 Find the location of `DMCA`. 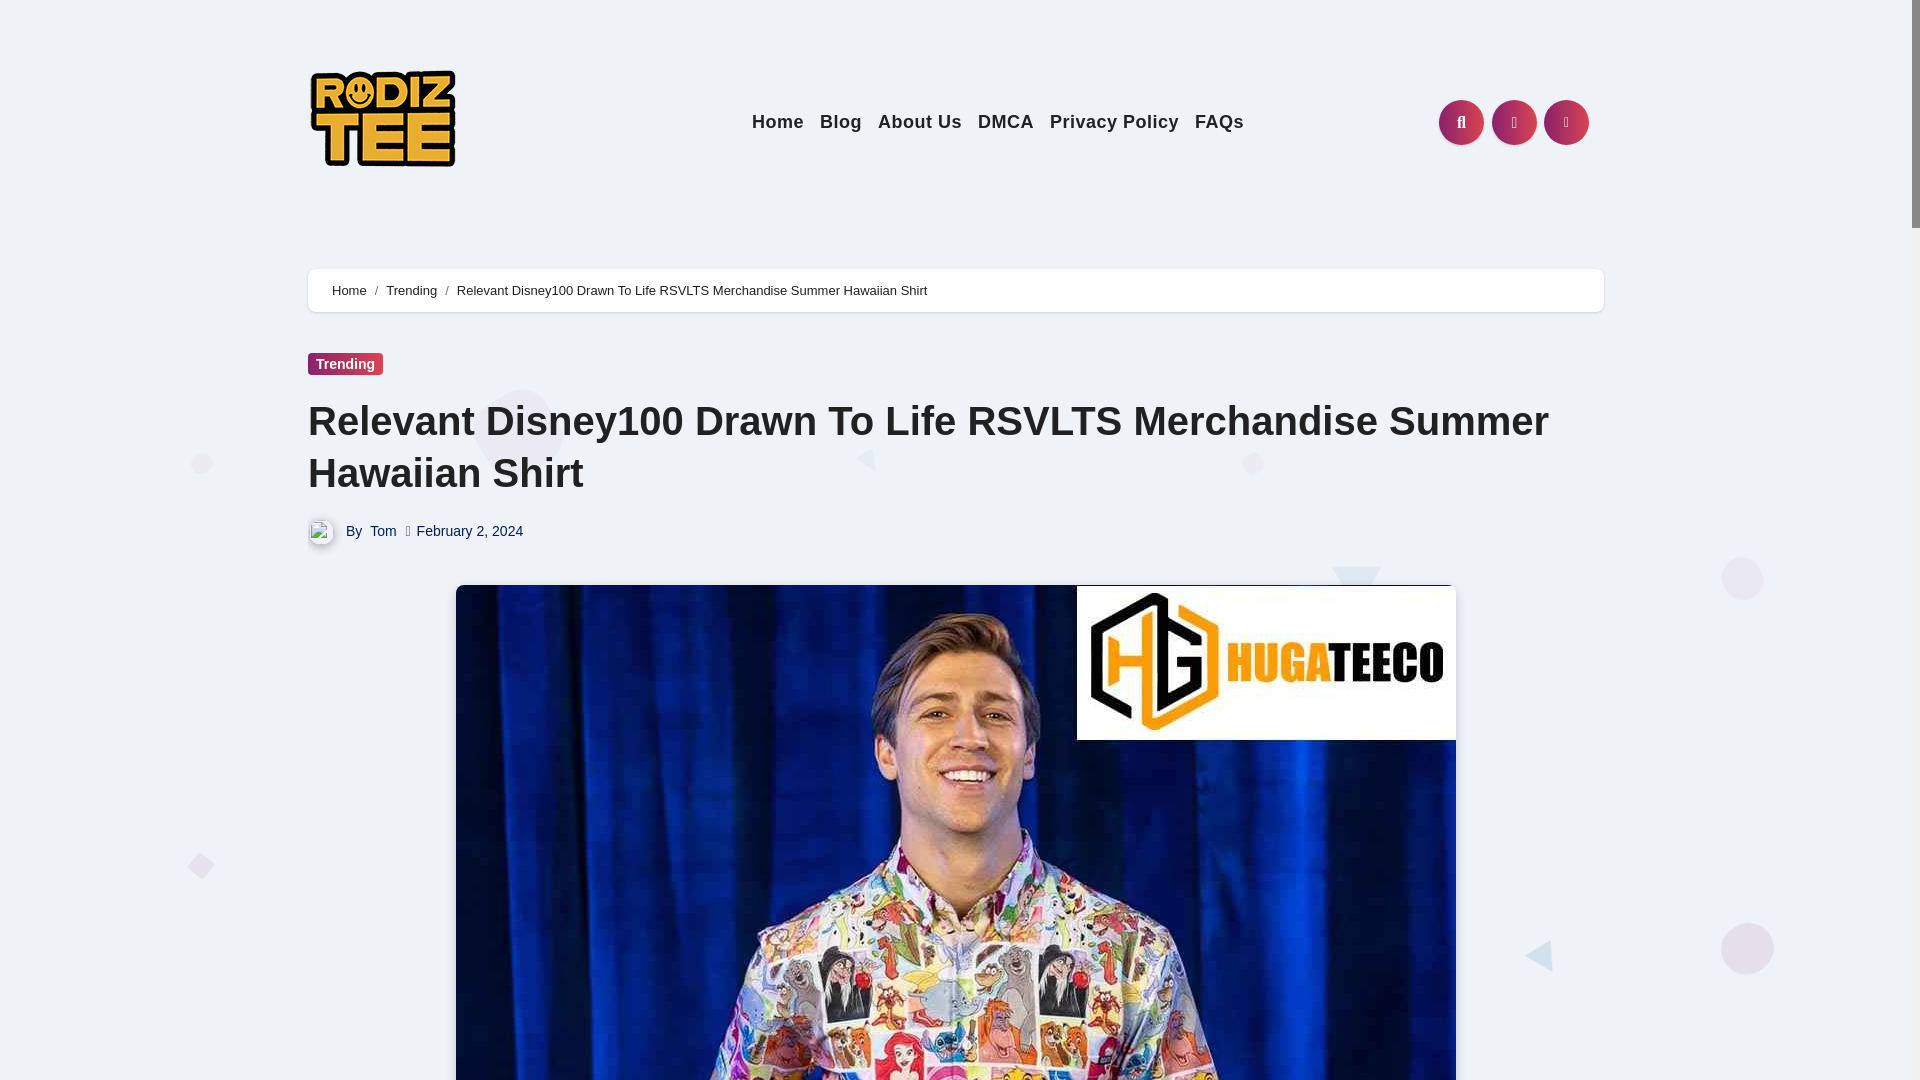

DMCA is located at coordinates (1006, 122).